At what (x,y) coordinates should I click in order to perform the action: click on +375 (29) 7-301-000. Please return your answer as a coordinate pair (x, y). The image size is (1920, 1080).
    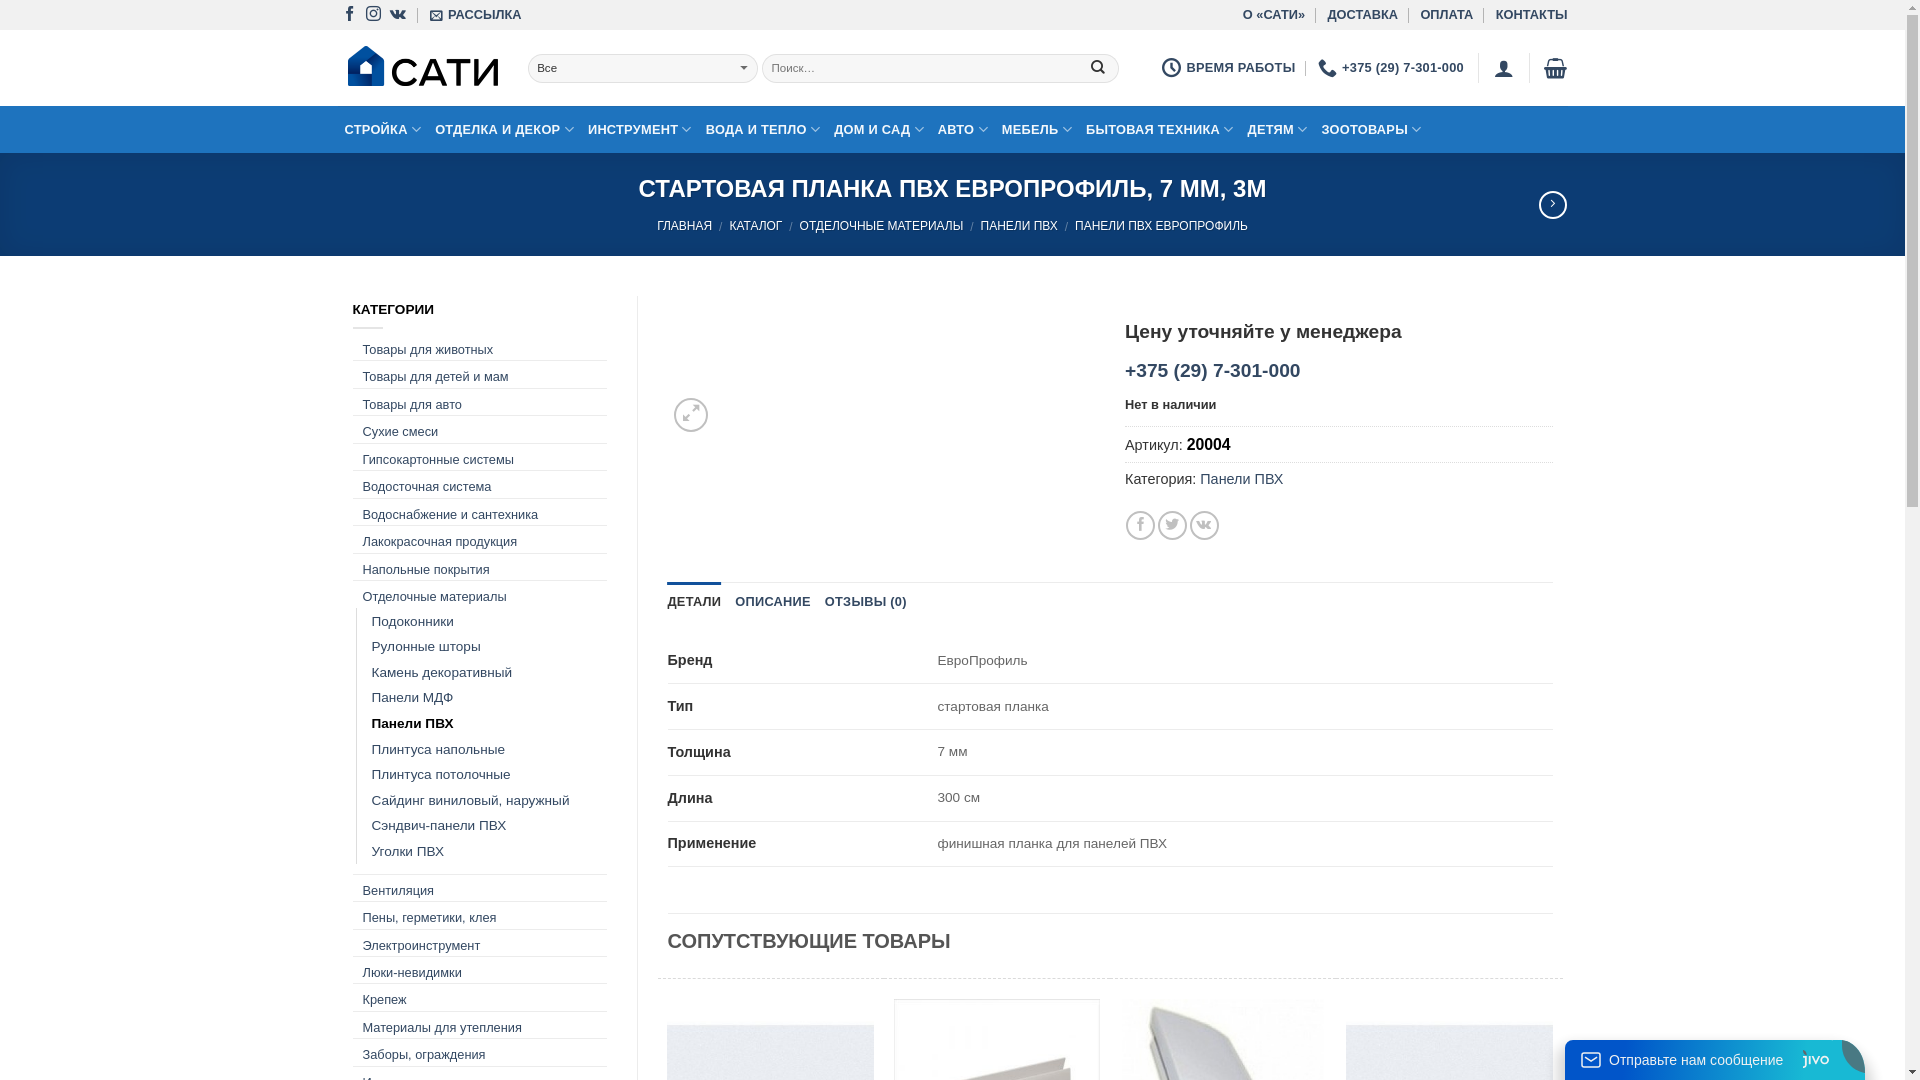
    Looking at the image, I should click on (1212, 370).